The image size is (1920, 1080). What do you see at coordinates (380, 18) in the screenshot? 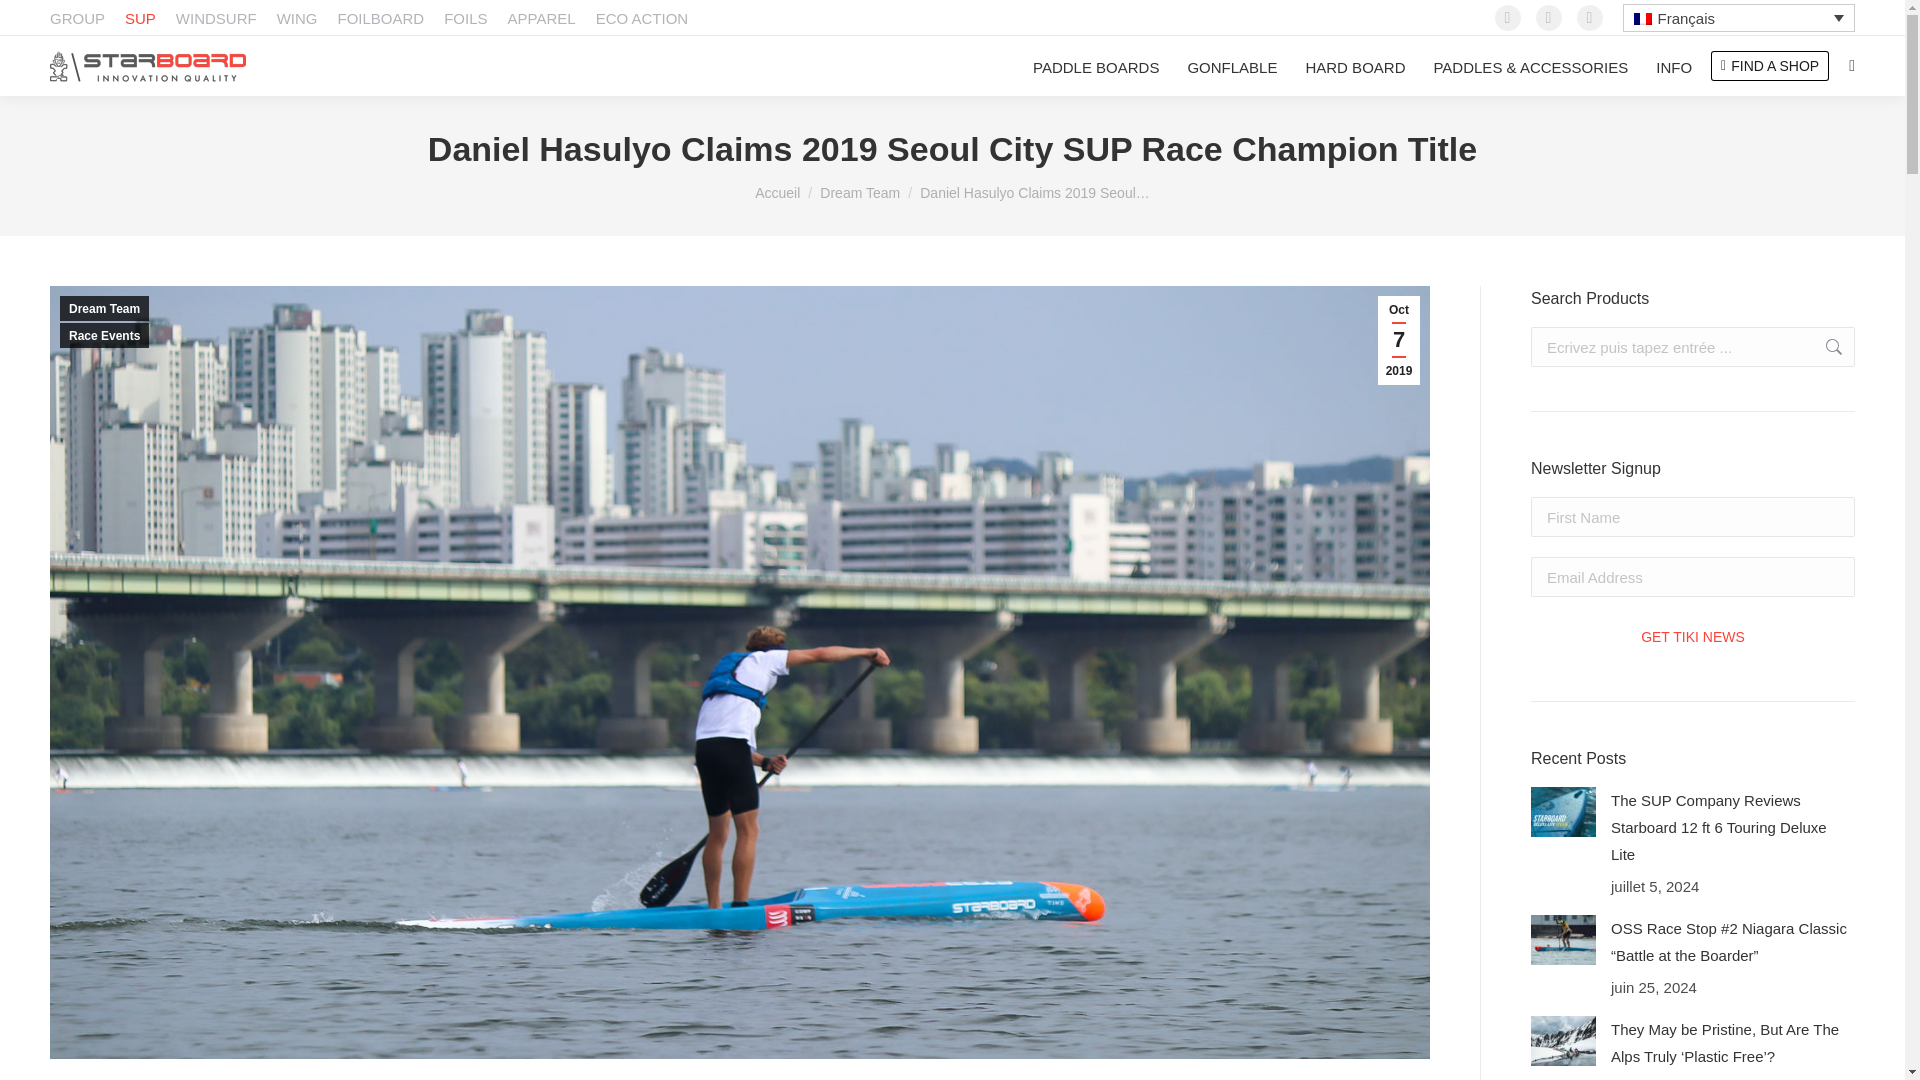
I see `FOILBOARD` at bounding box center [380, 18].